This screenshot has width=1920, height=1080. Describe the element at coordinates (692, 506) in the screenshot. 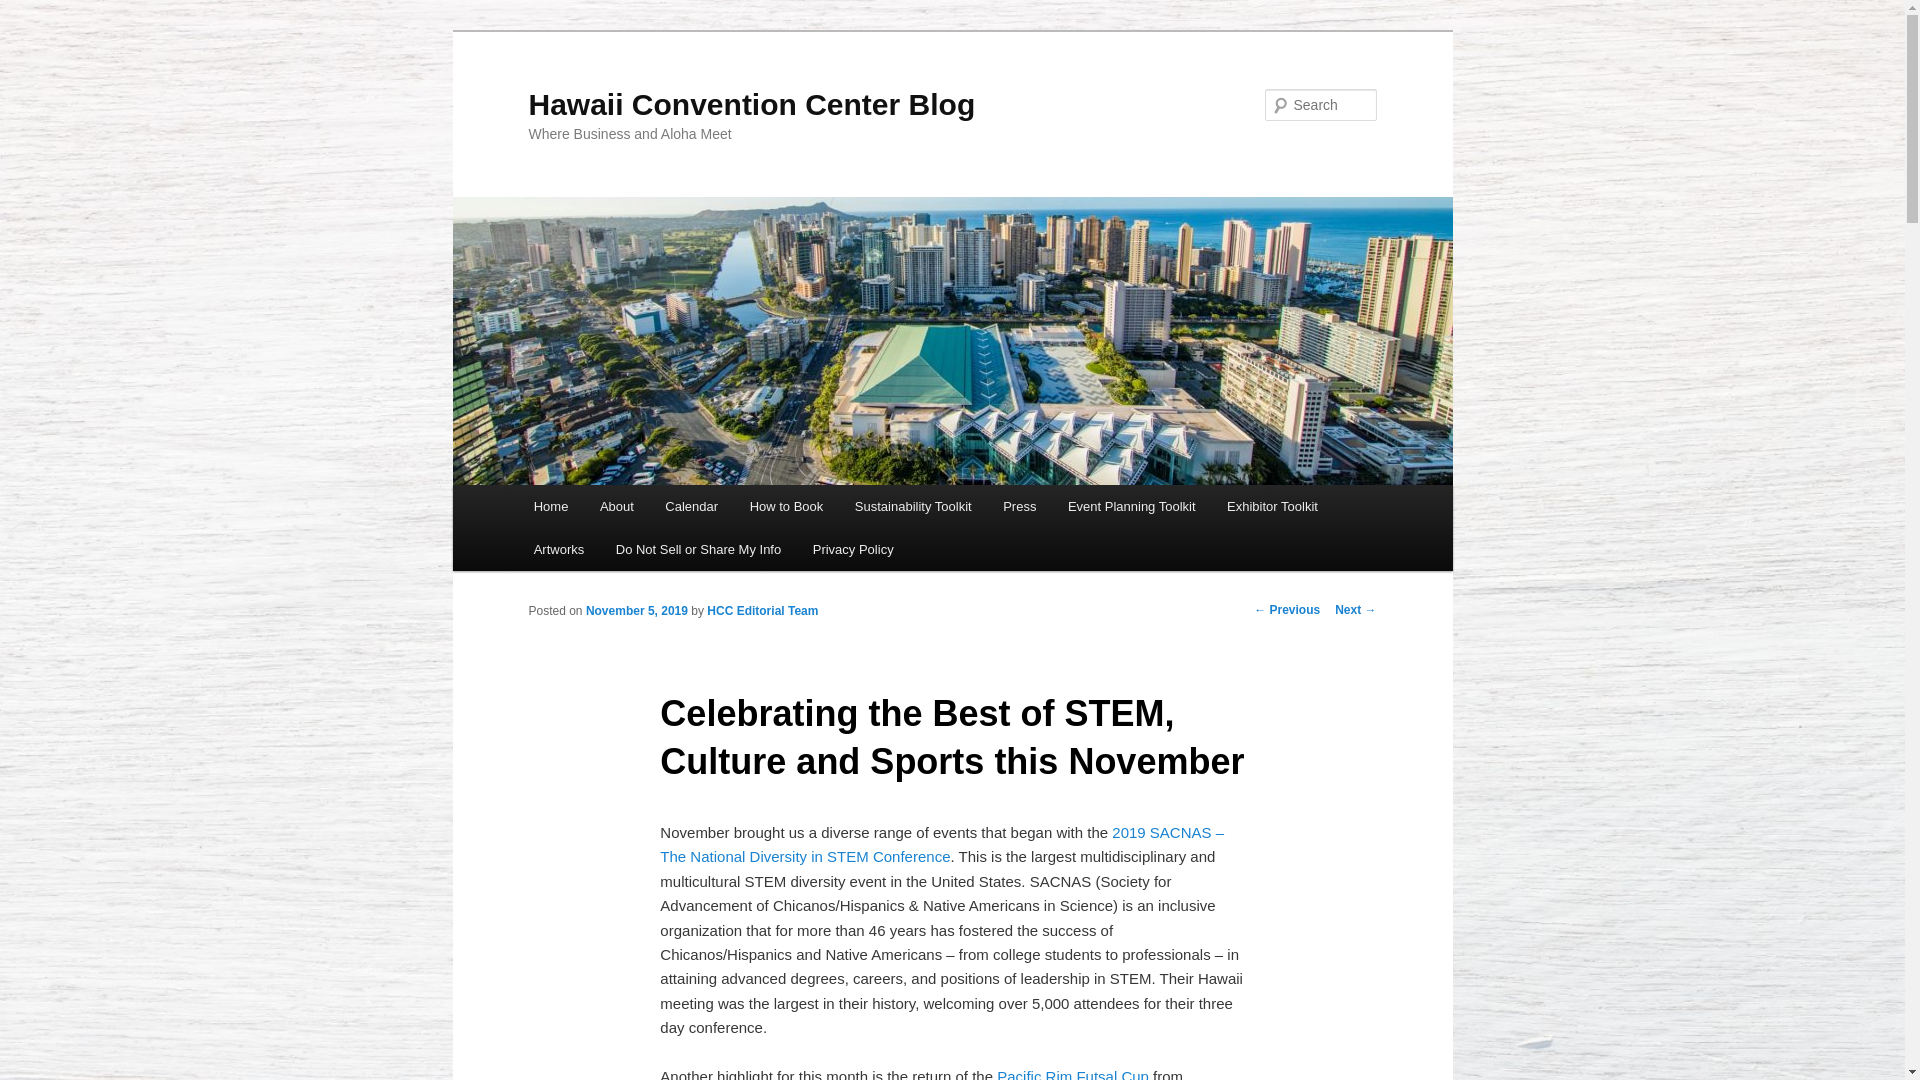

I see `Calendar` at that location.